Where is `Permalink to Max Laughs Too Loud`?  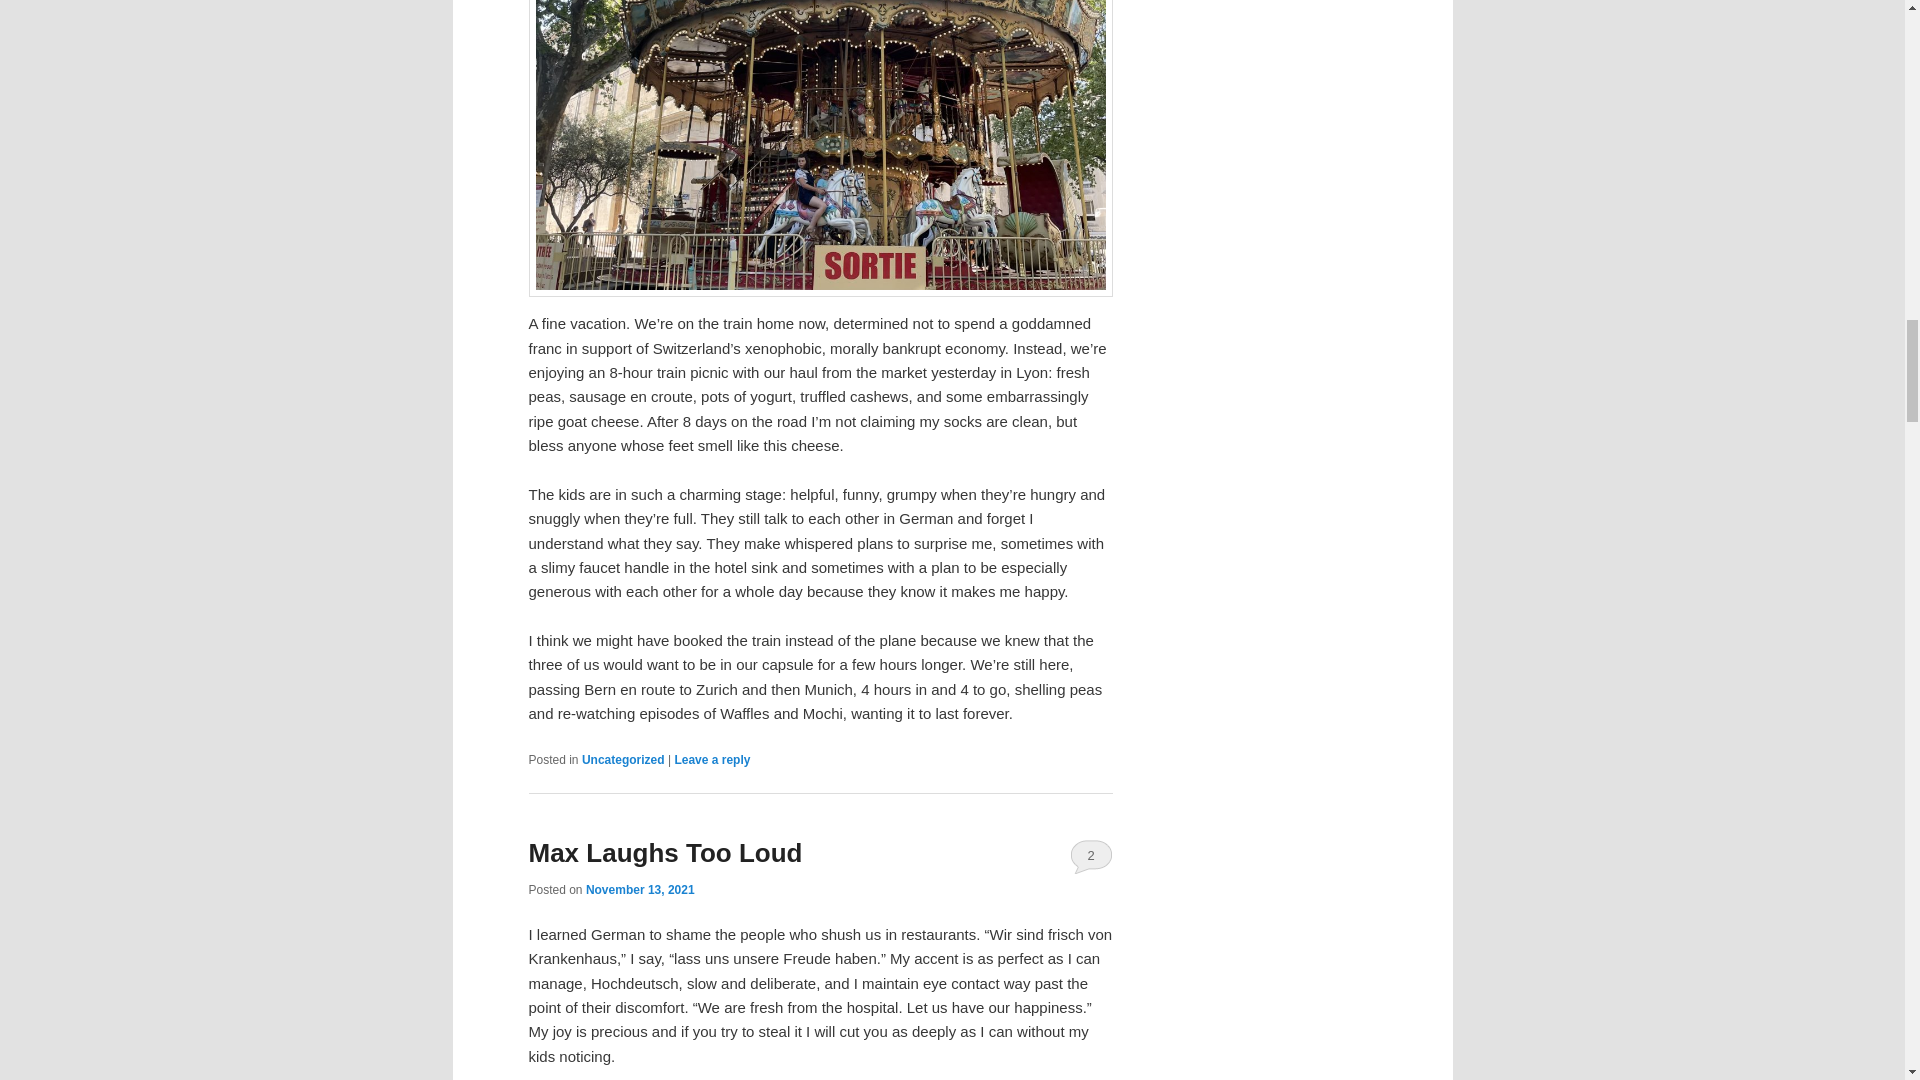 Permalink to Max Laughs Too Loud is located at coordinates (665, 853).